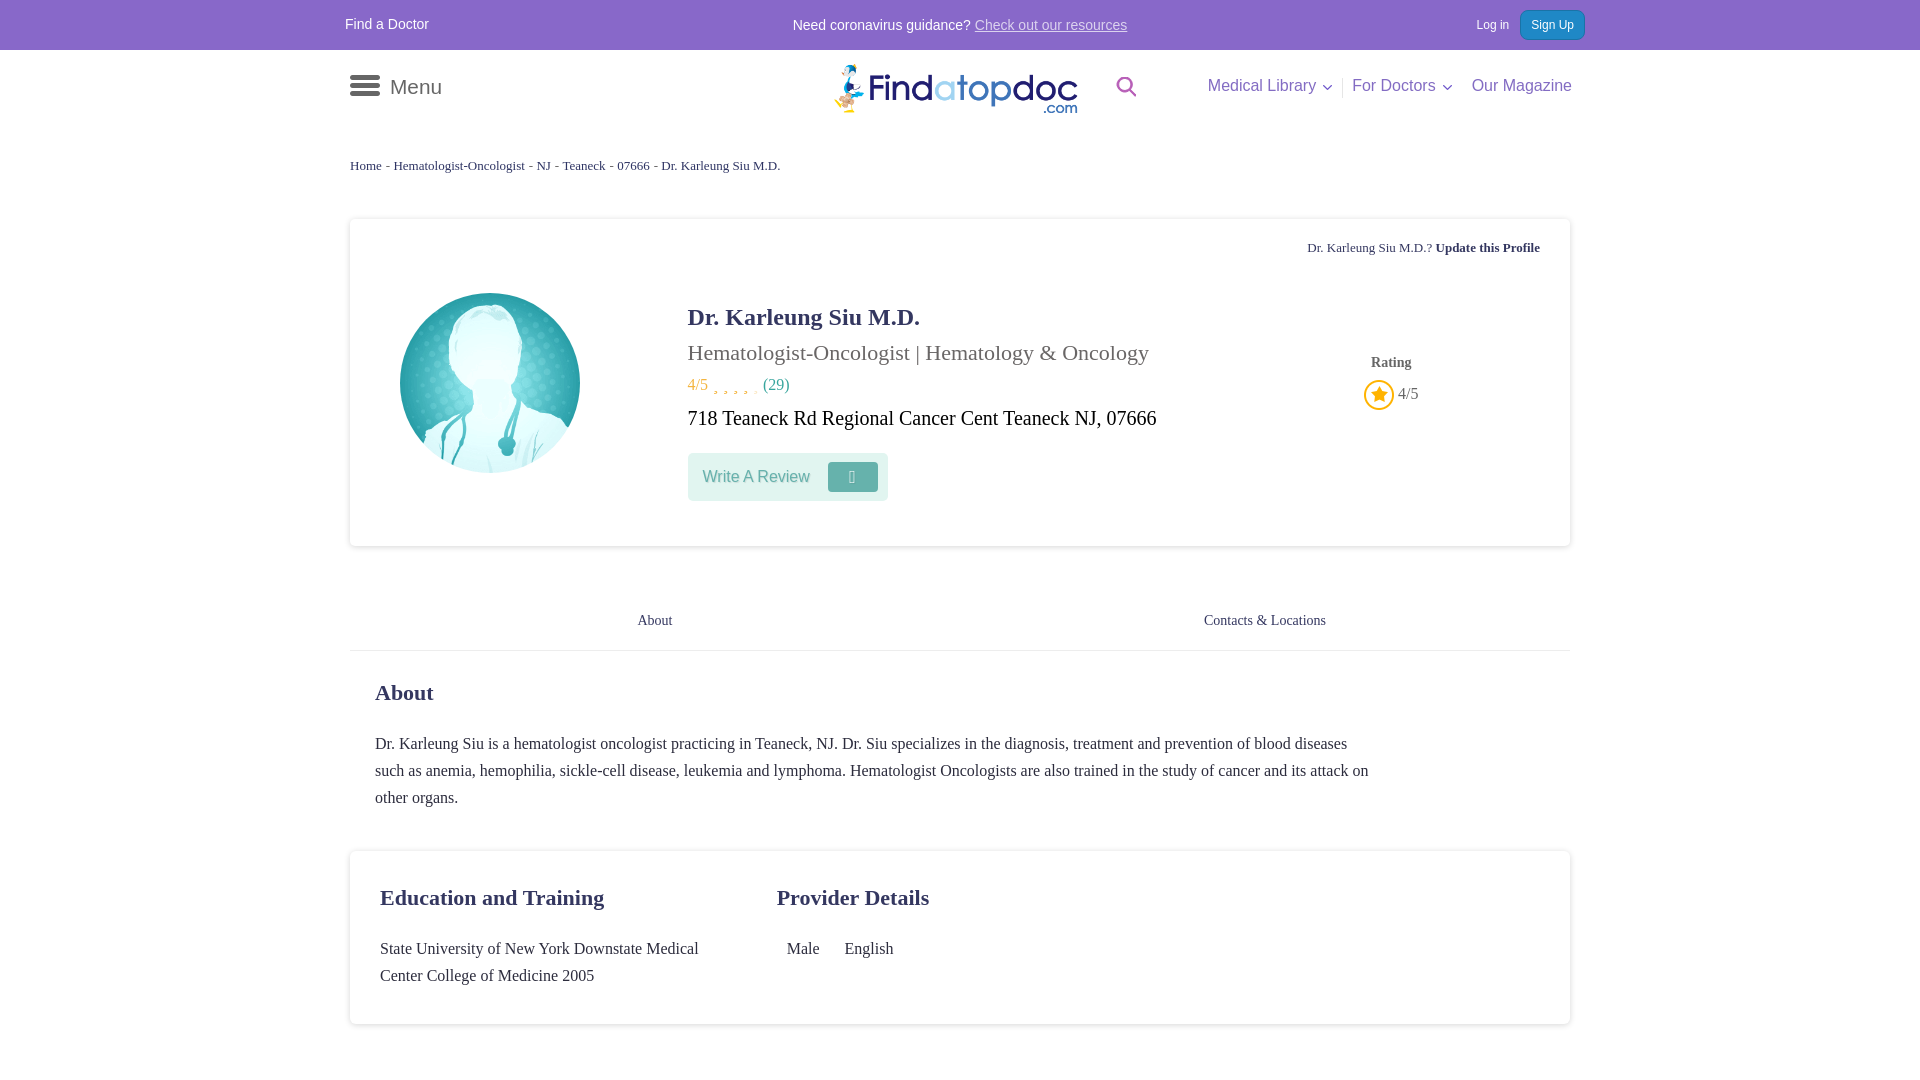  I want to click on Check out our resources, so click(1043, 25).